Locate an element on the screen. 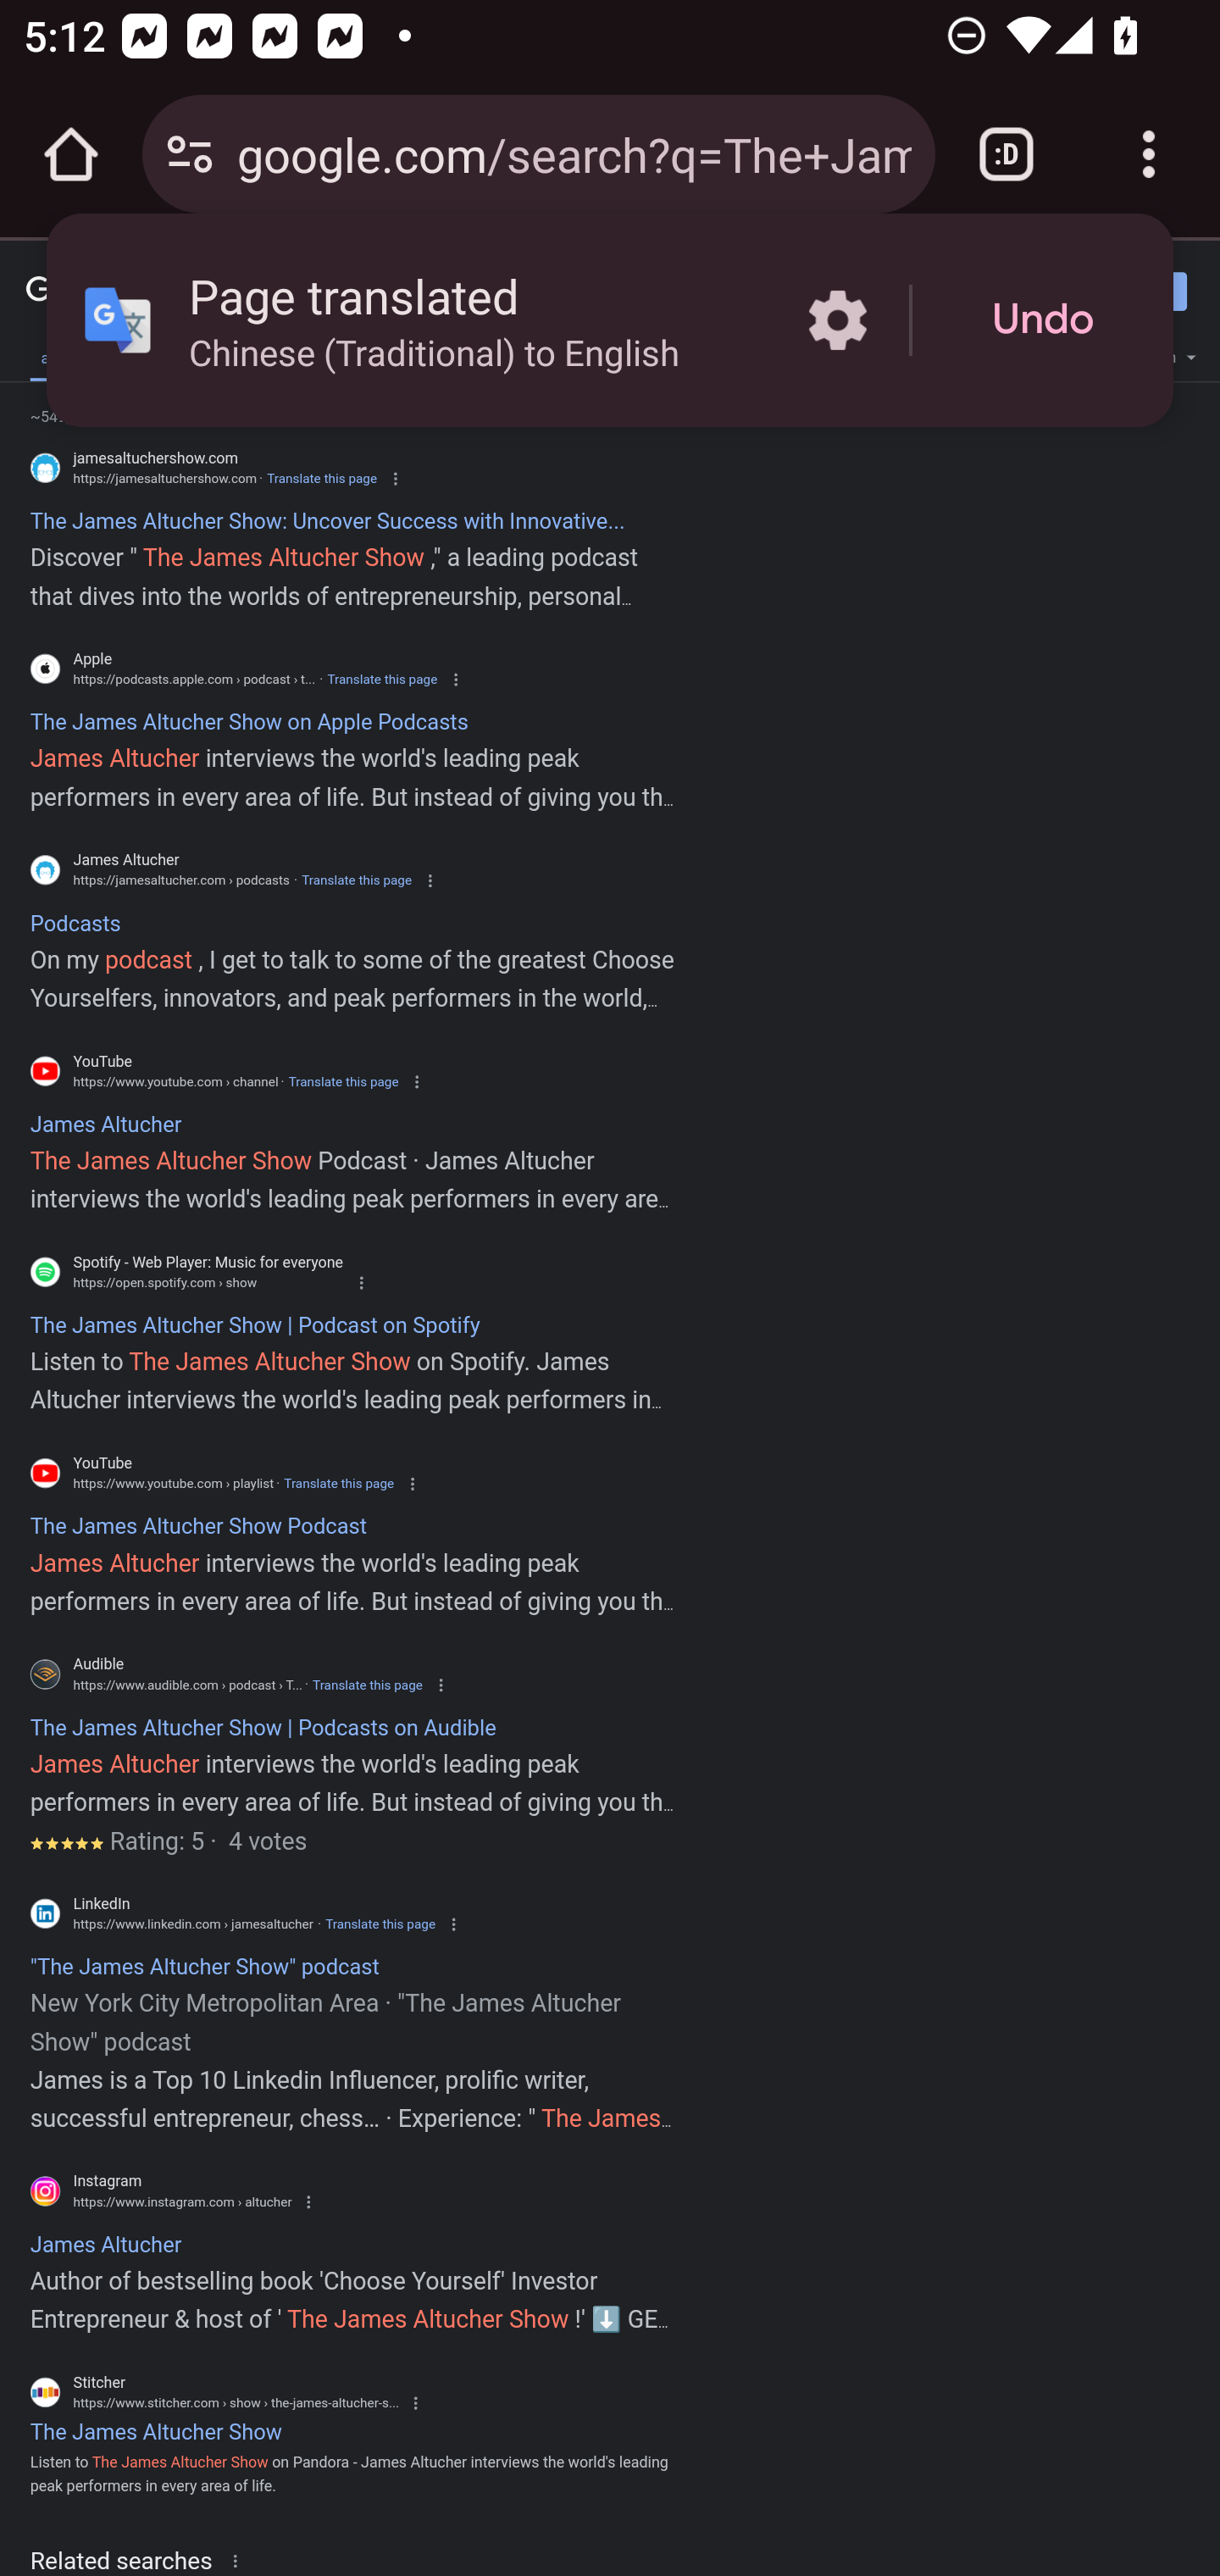 The width and height of the screenshot is (1220, 2576). Translate this page is located at coordinates (381, 680).